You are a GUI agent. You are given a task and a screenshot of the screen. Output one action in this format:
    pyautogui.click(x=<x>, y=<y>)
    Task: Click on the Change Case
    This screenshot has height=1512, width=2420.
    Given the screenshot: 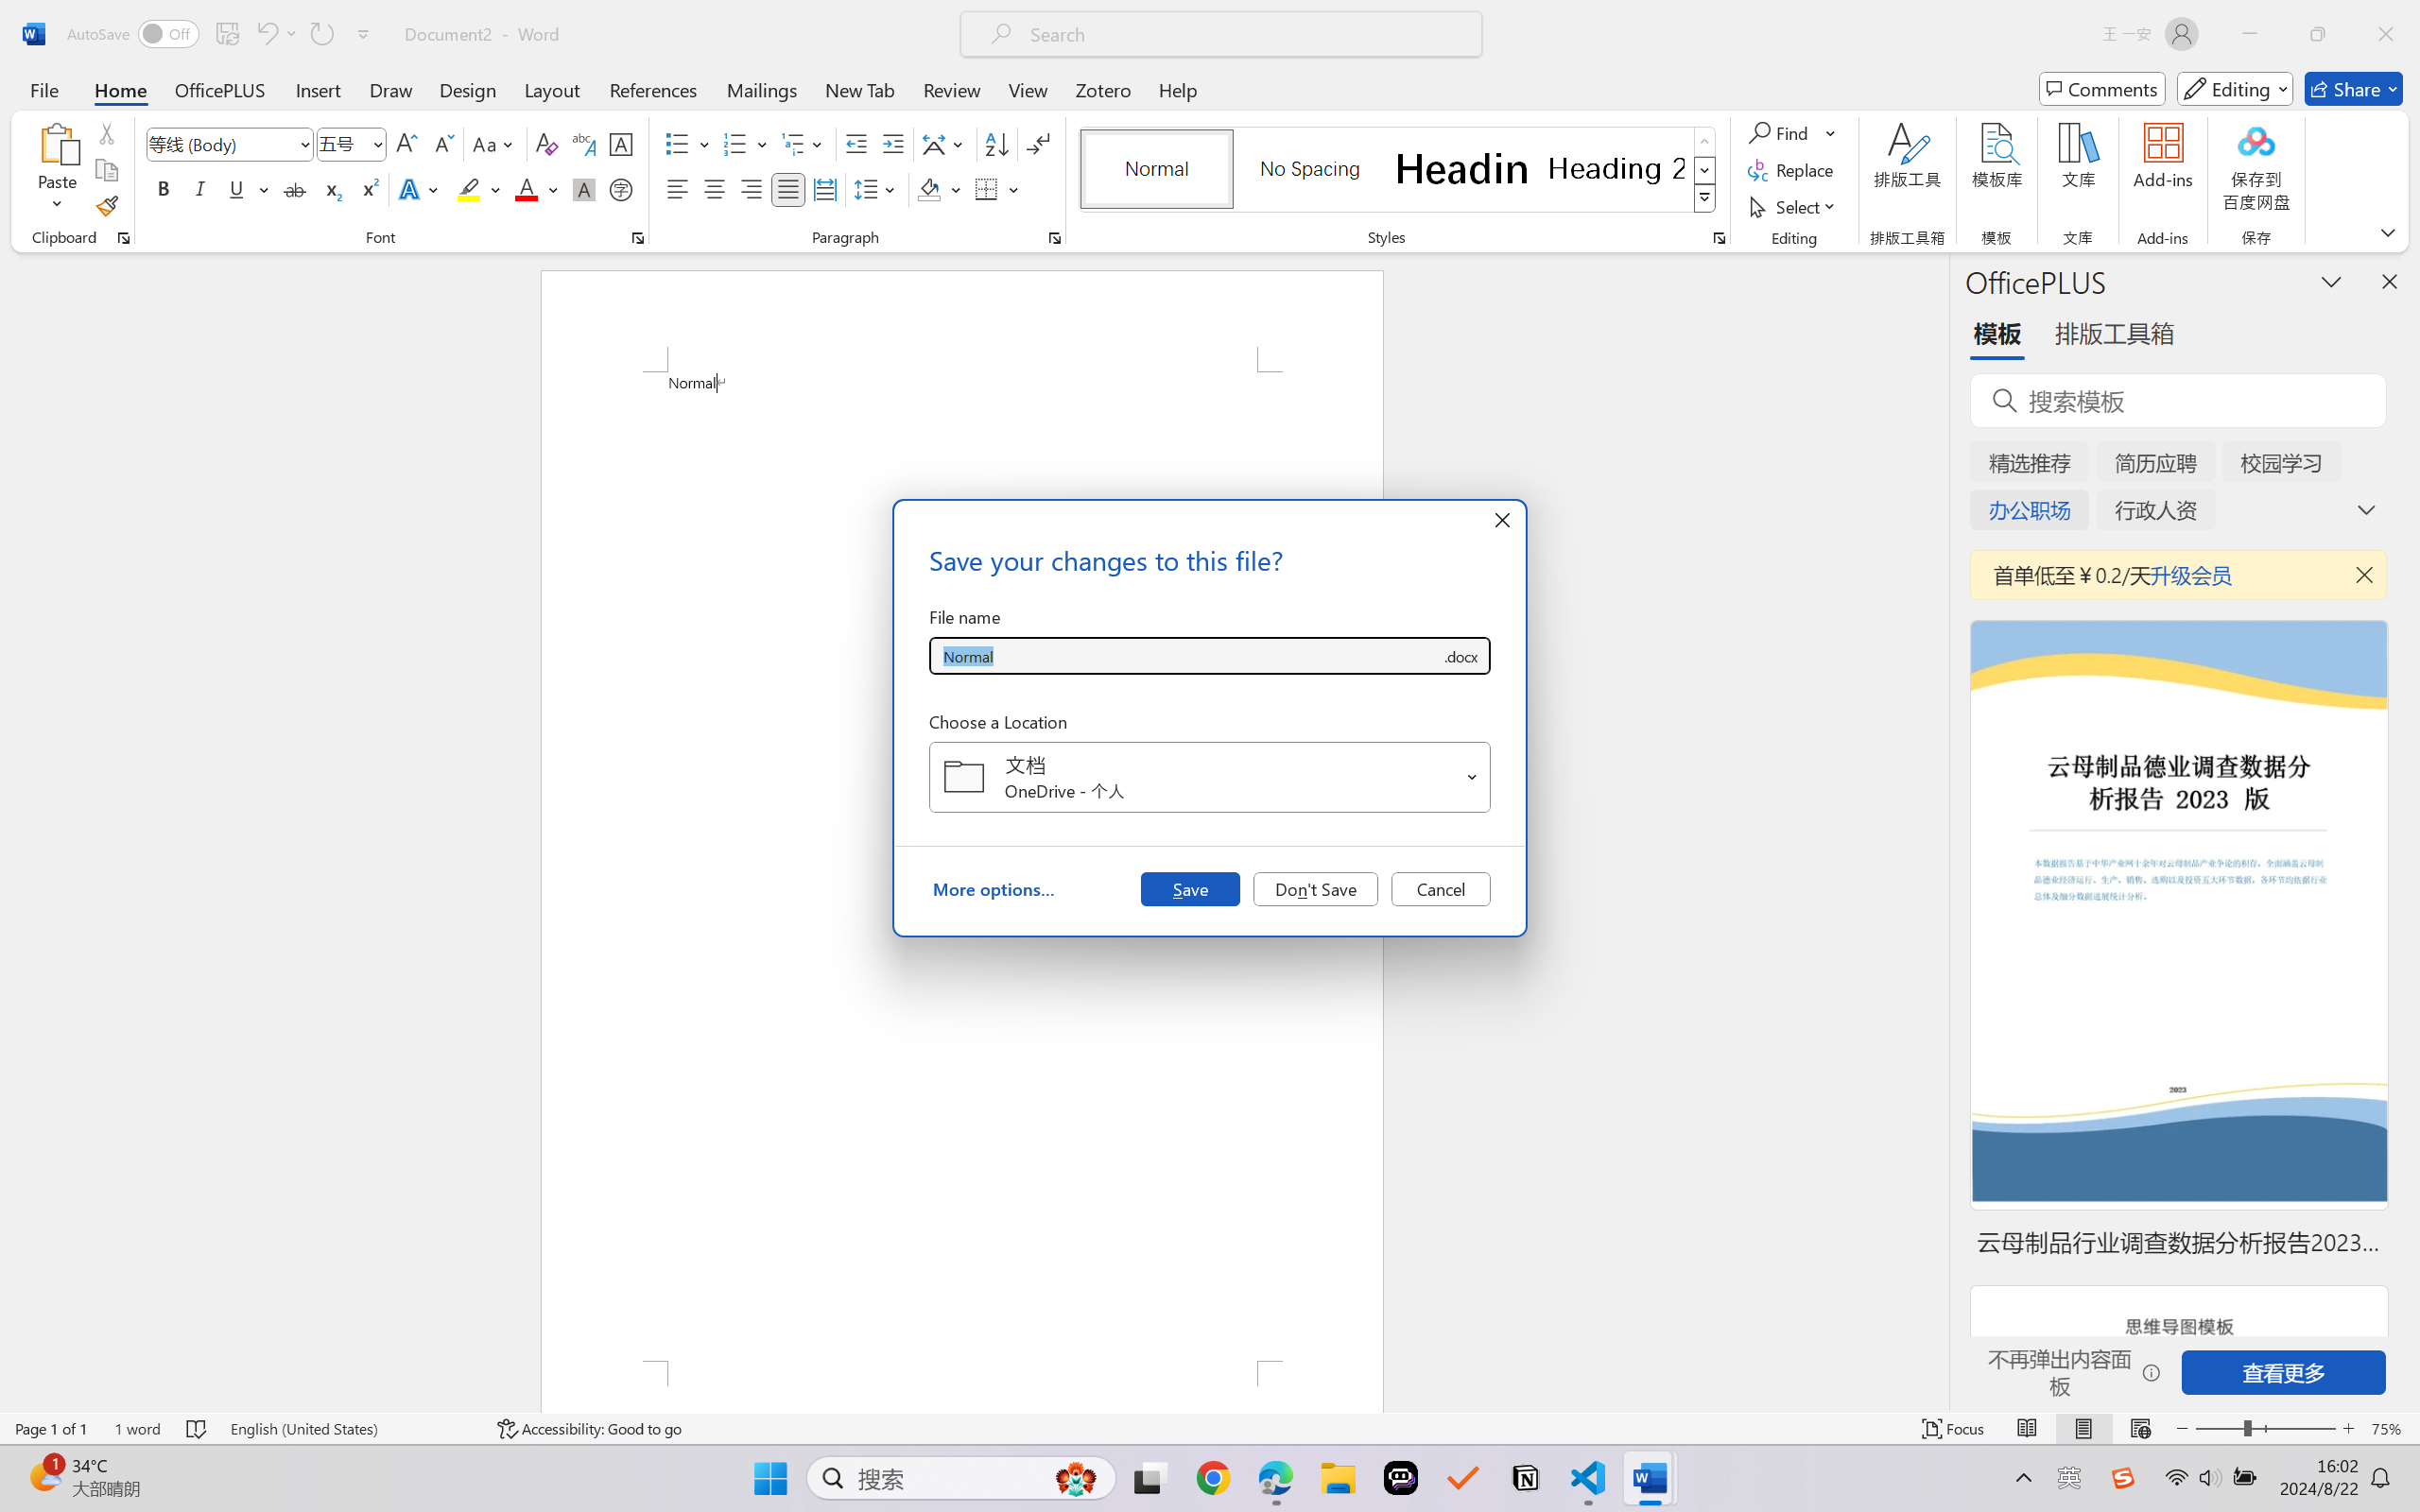 What is the action you would take?
    pyautogui.click(x=494, y=144)
    